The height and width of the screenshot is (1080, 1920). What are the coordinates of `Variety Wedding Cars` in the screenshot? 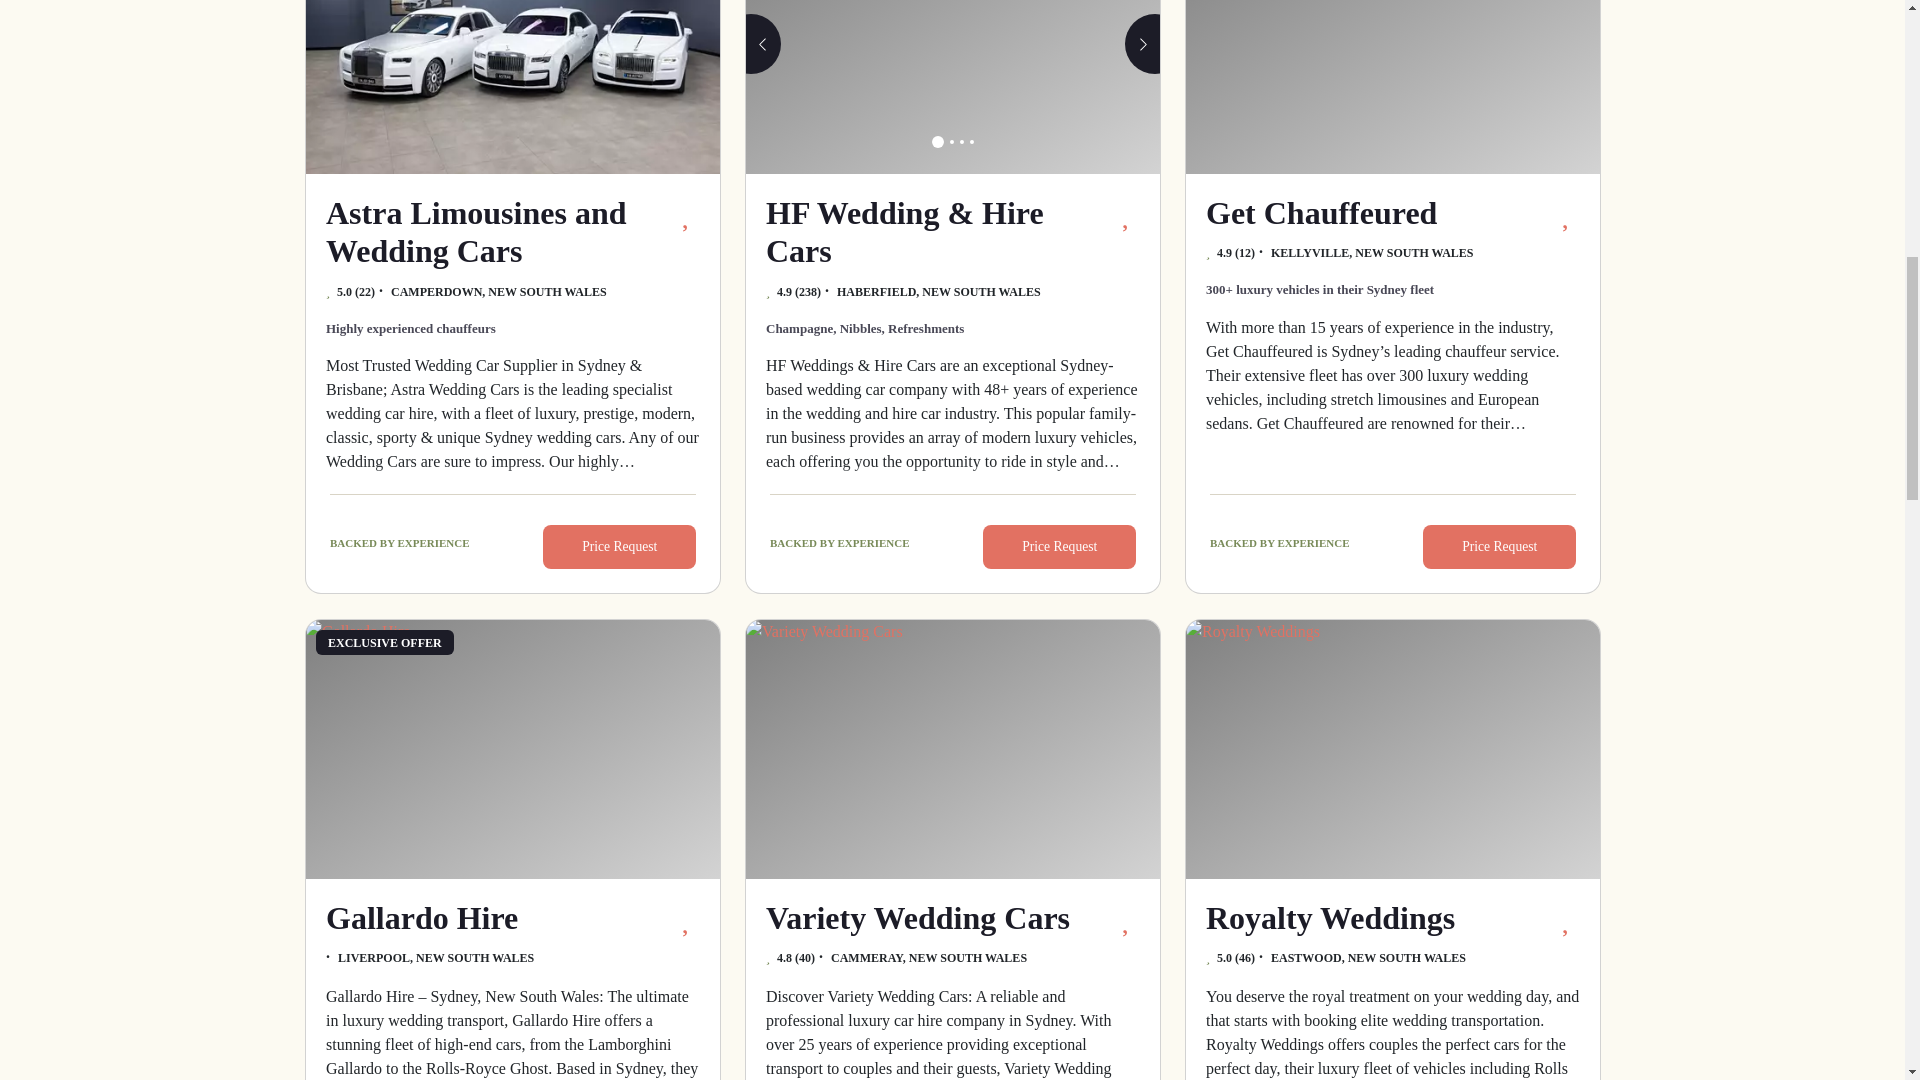 It's located at (952, 749).